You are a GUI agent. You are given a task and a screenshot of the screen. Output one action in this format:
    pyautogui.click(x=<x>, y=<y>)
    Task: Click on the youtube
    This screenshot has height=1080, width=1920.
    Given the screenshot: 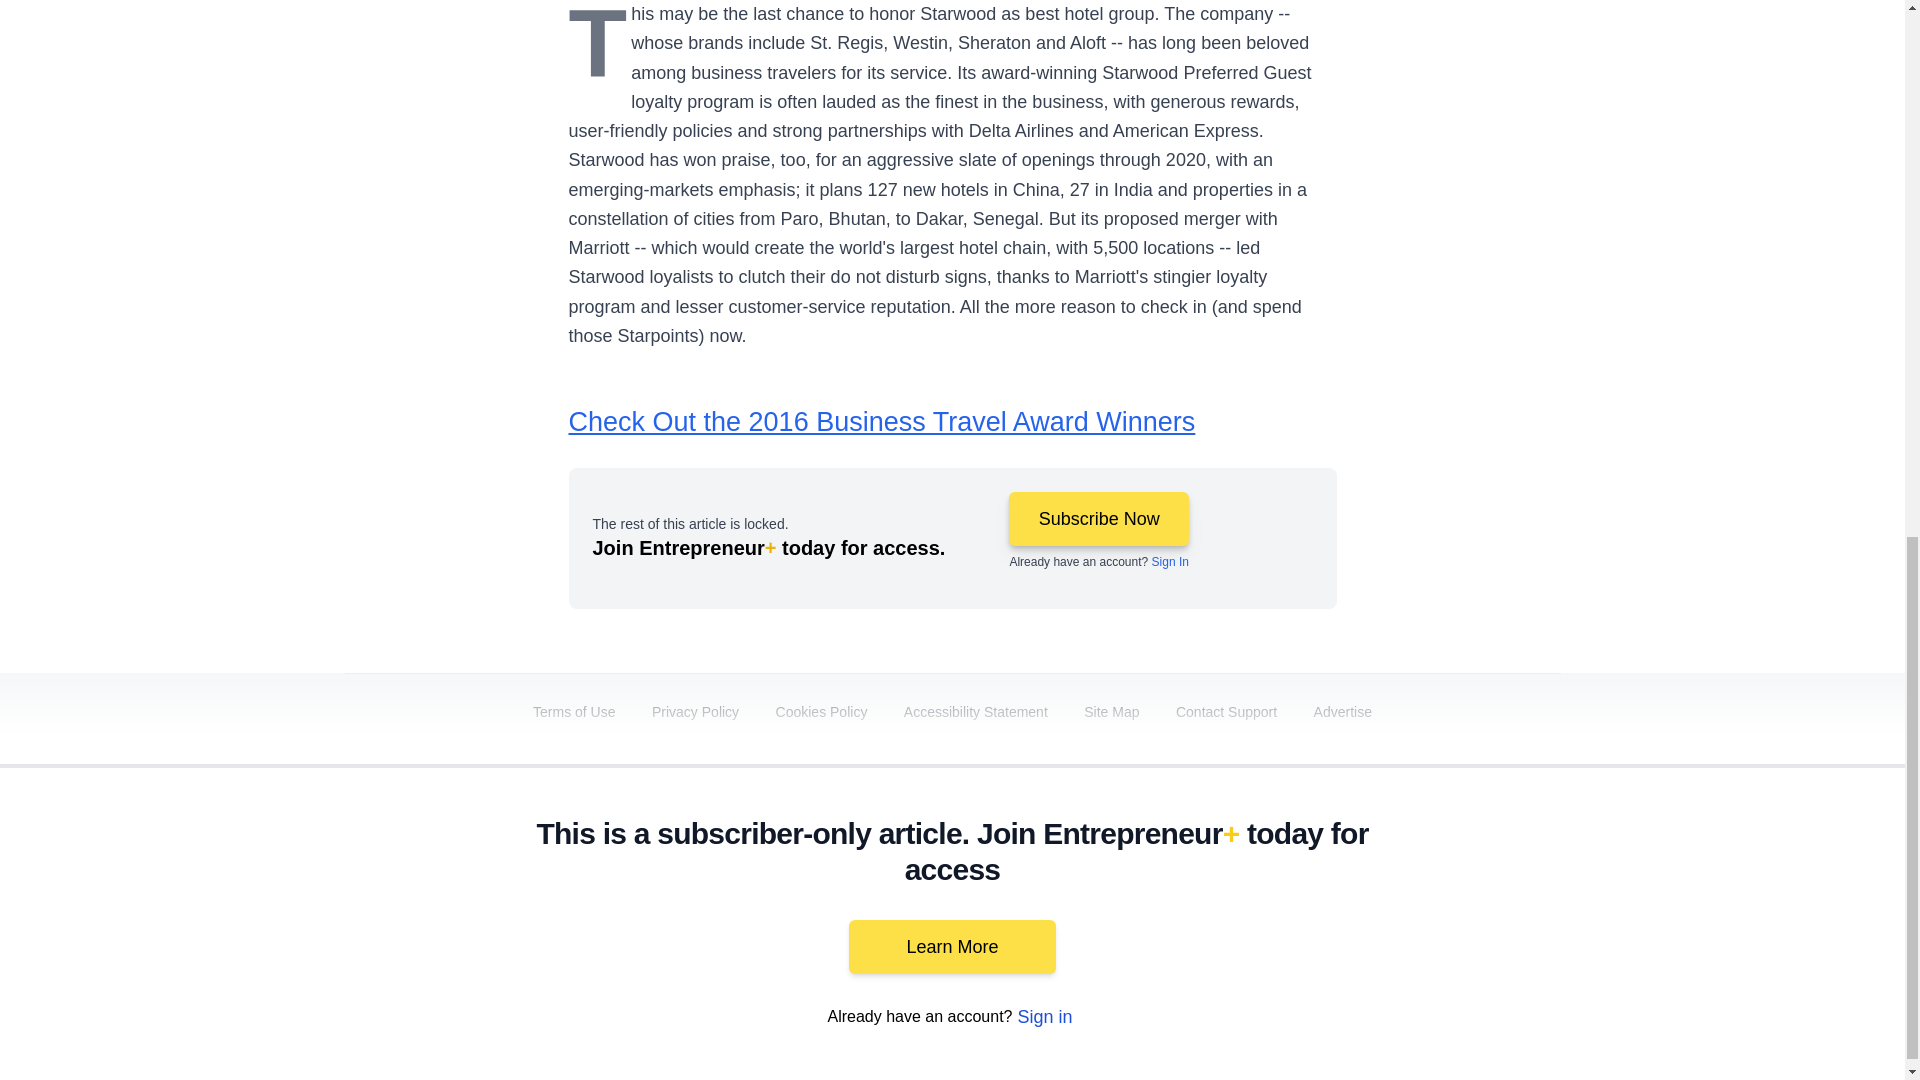 What is the action you would take?
    pyautogui.click(x=1312, y=924)
    